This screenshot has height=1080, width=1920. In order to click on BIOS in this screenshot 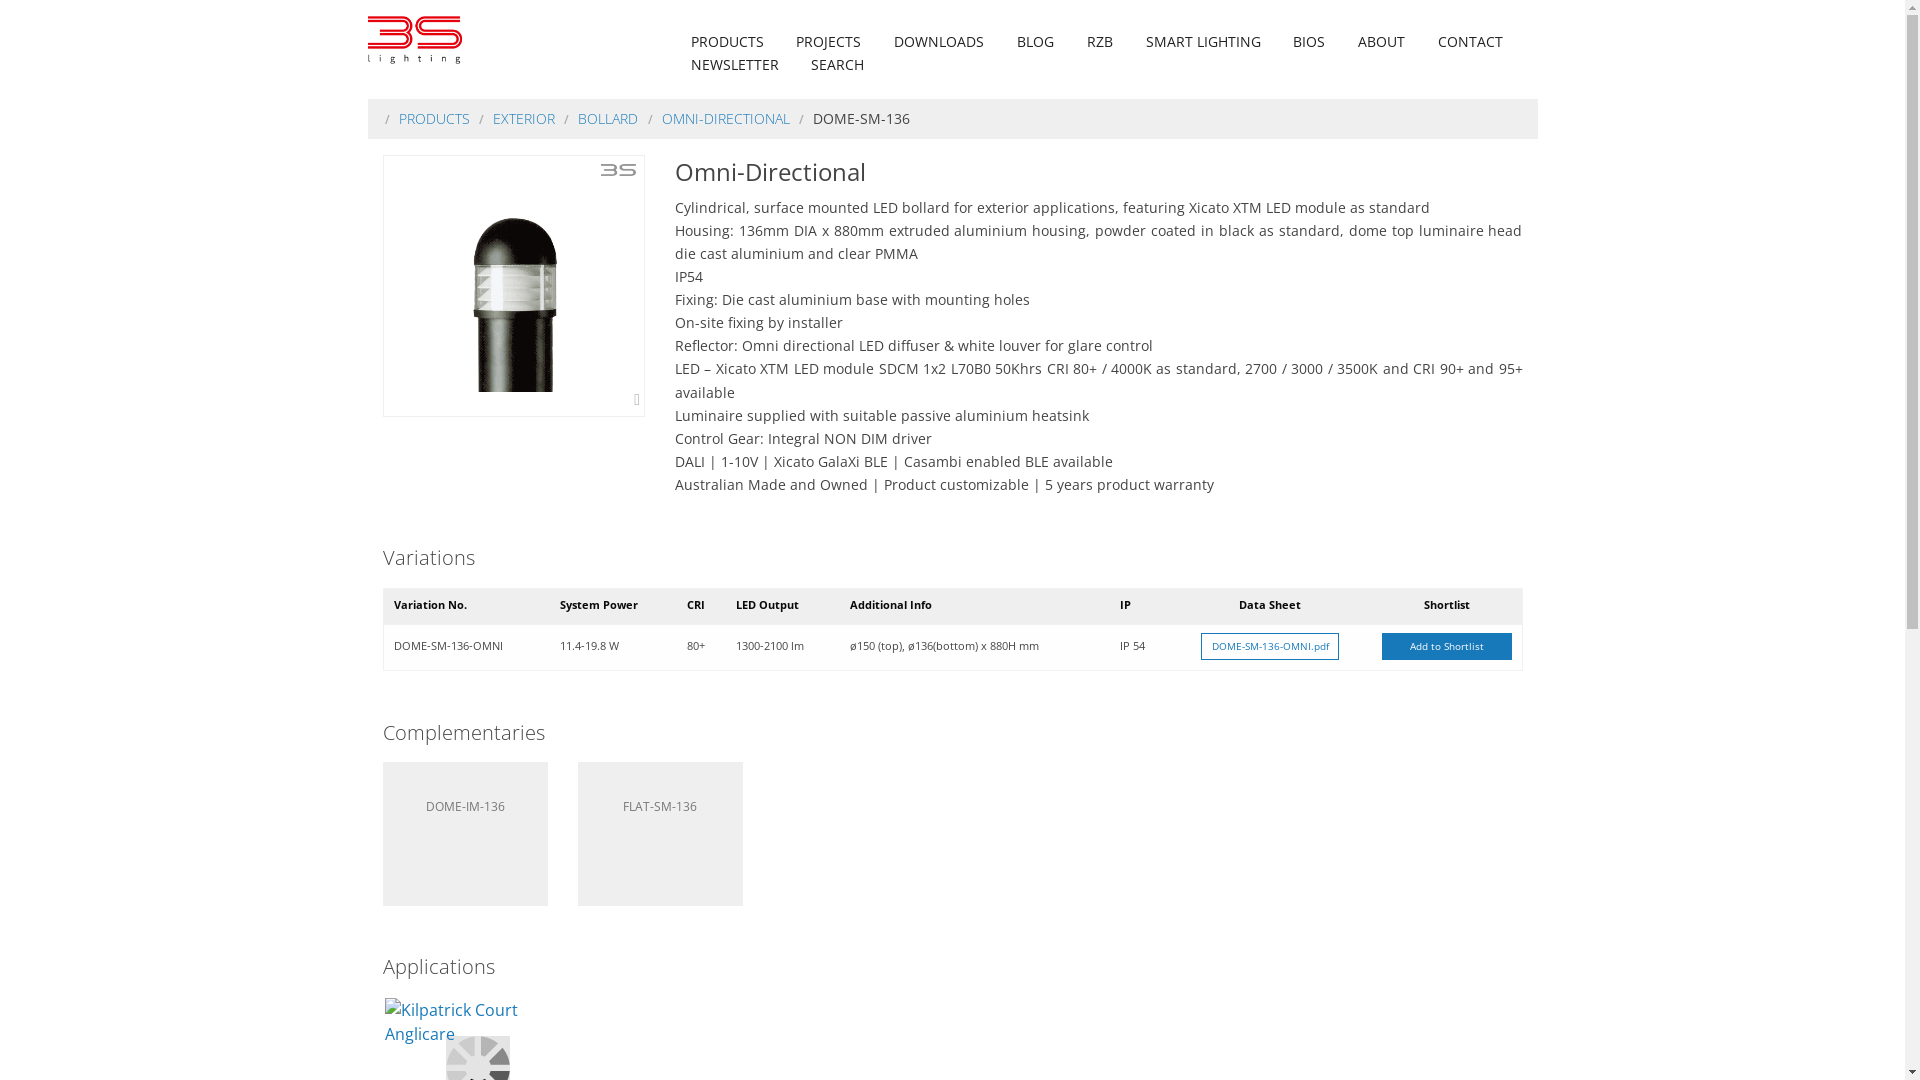, I will do `click(1309, 42)`.